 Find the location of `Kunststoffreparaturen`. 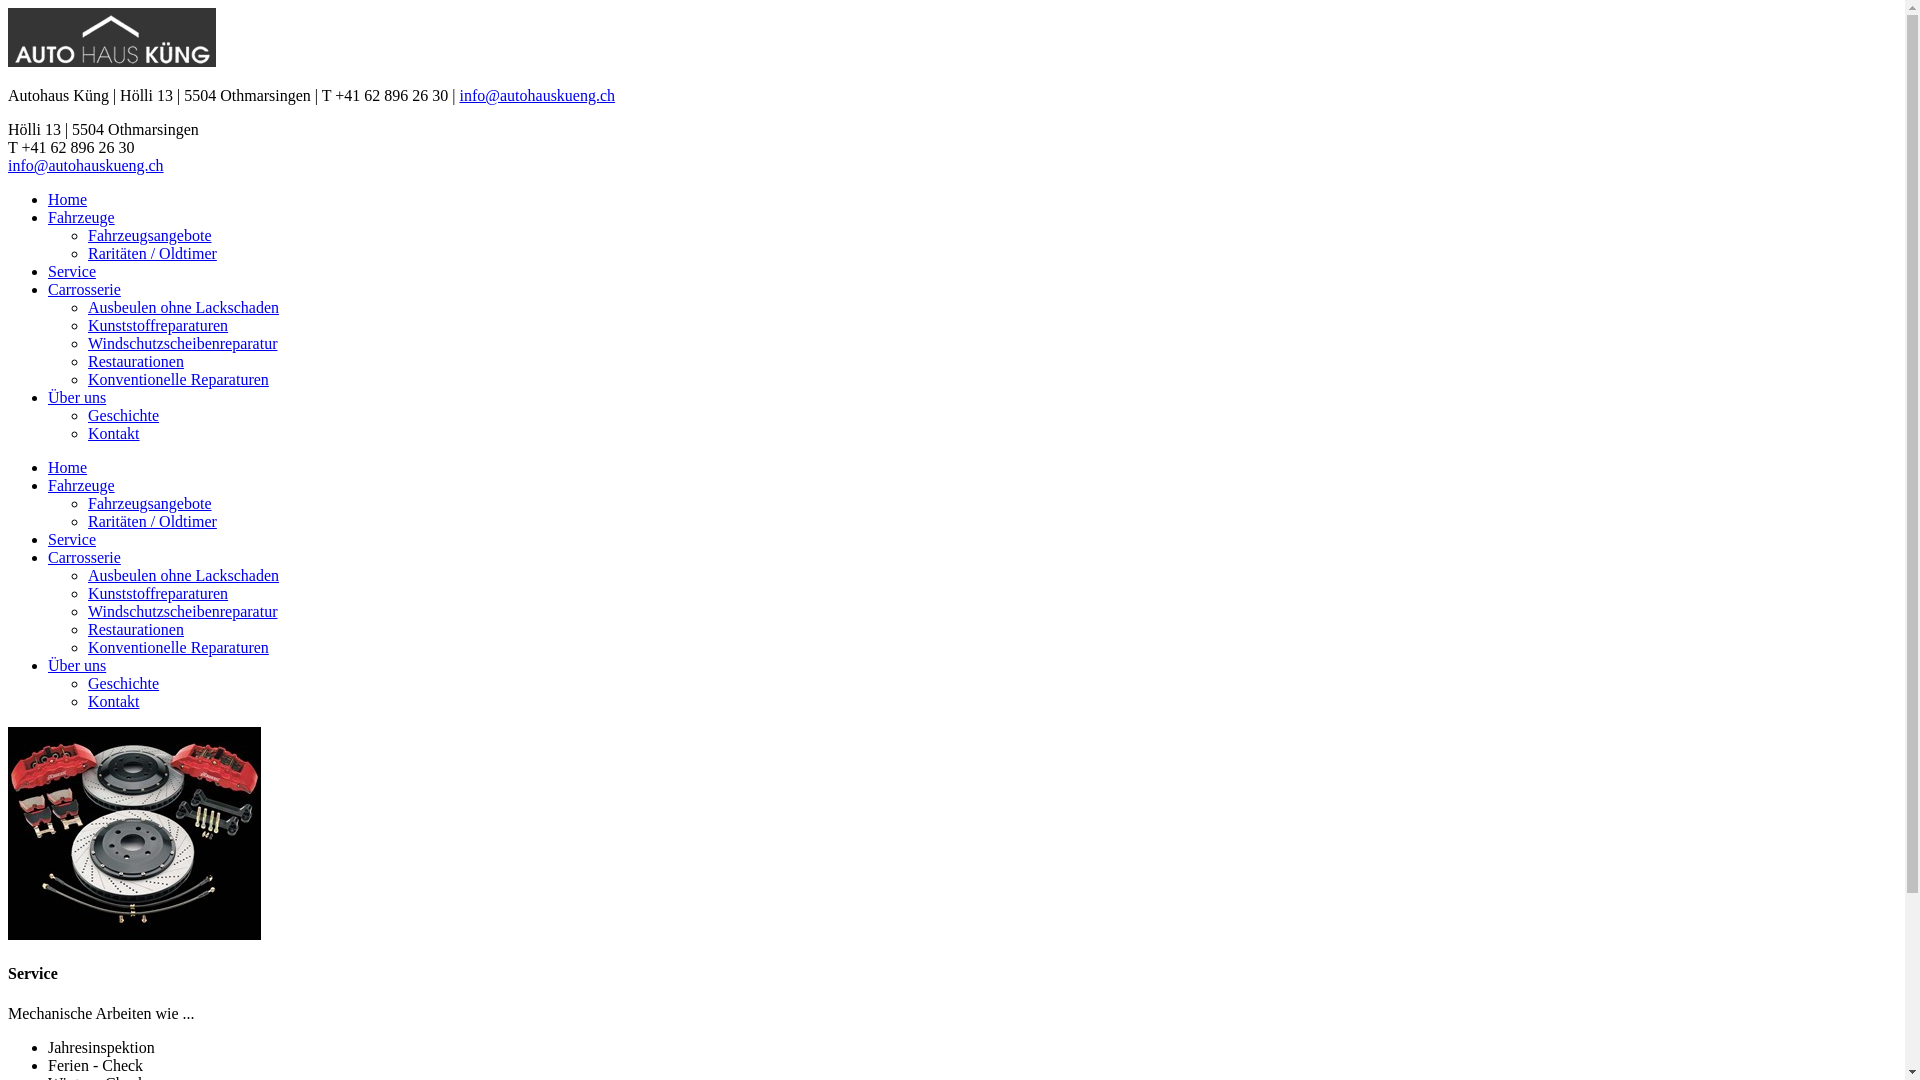

Kunststoffreparaturen is located at coordinates (158, 326).